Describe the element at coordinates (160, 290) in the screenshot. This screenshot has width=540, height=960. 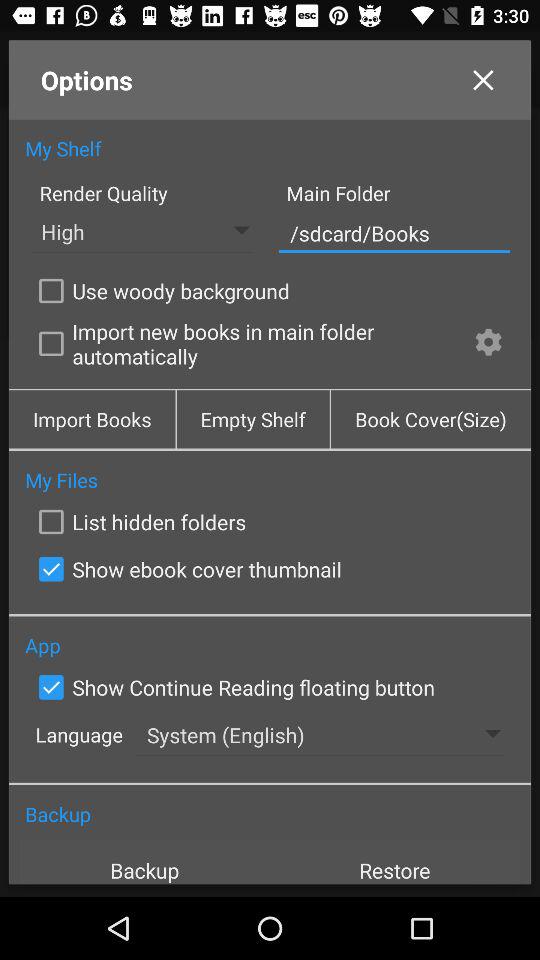
I see `press the checkbox above the import new books icon` at that location.